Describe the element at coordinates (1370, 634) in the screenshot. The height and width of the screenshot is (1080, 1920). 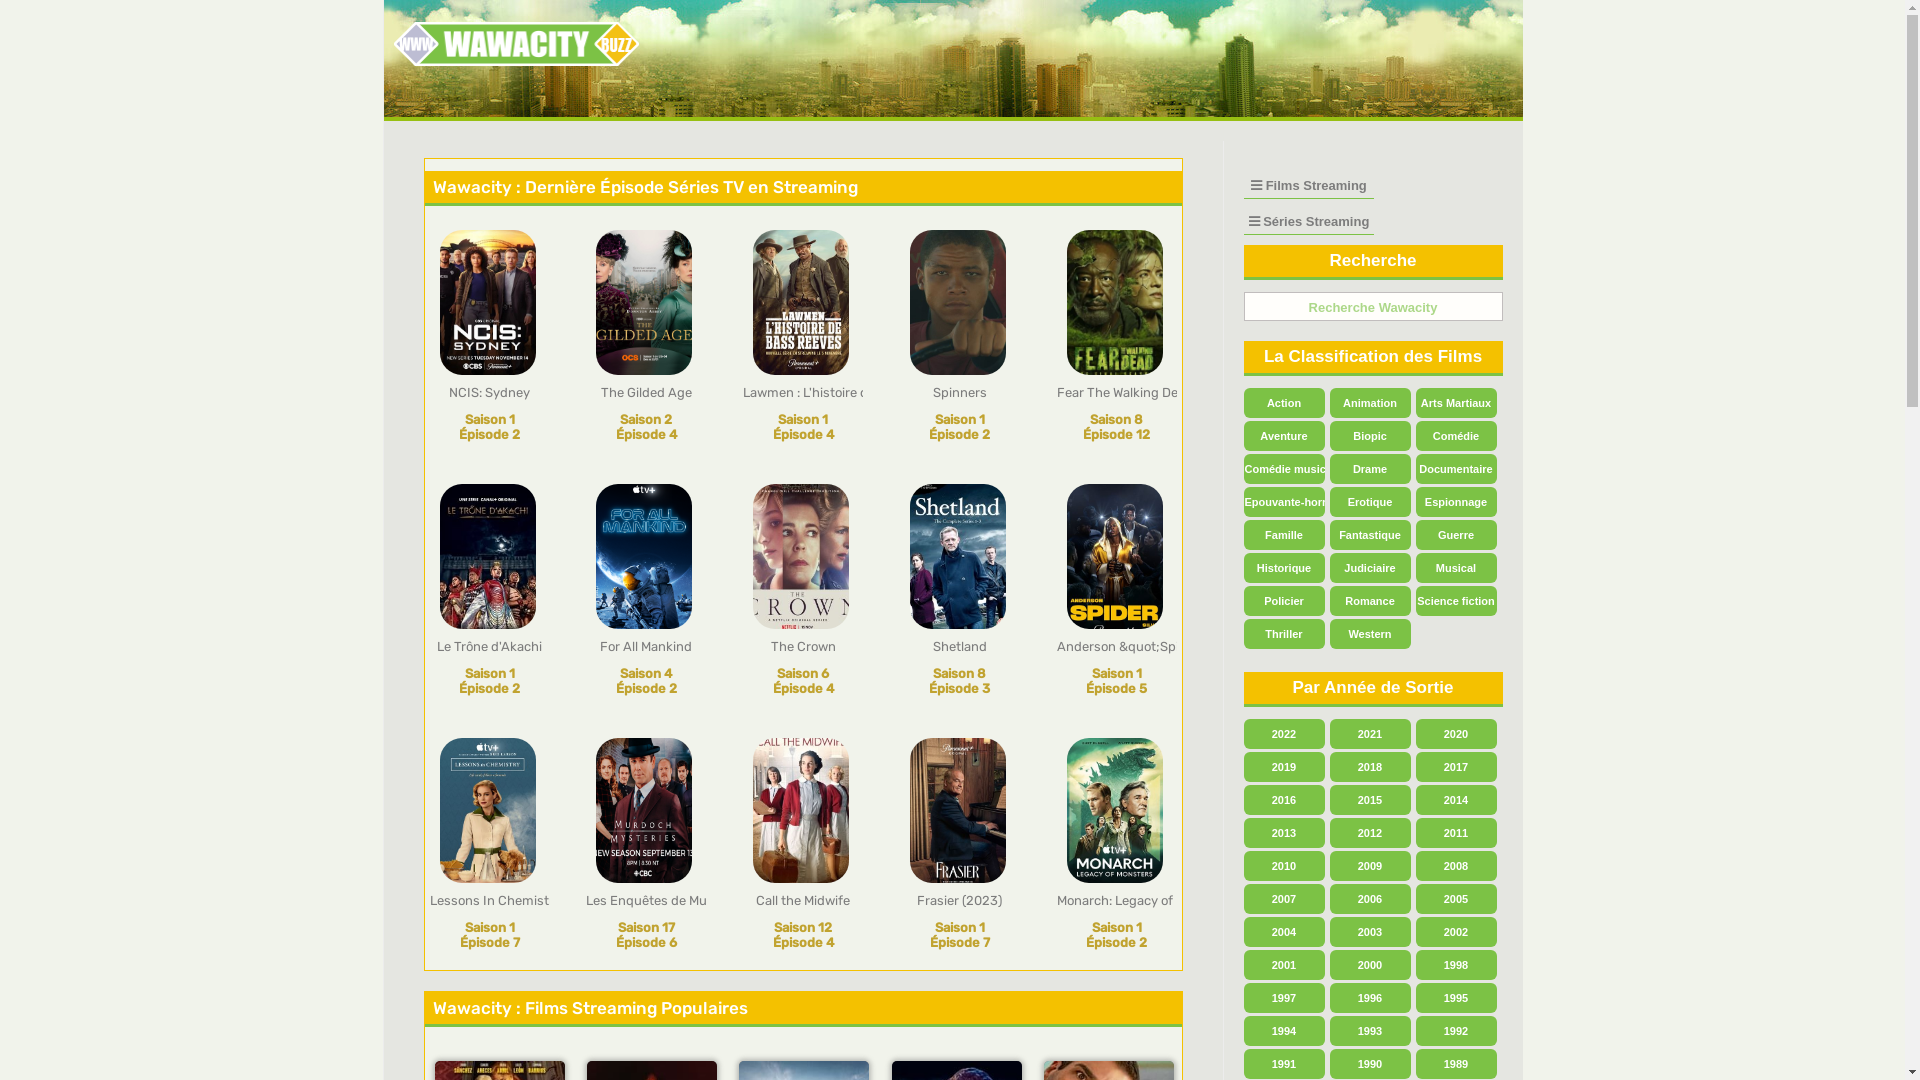
I see `Western` at that location.